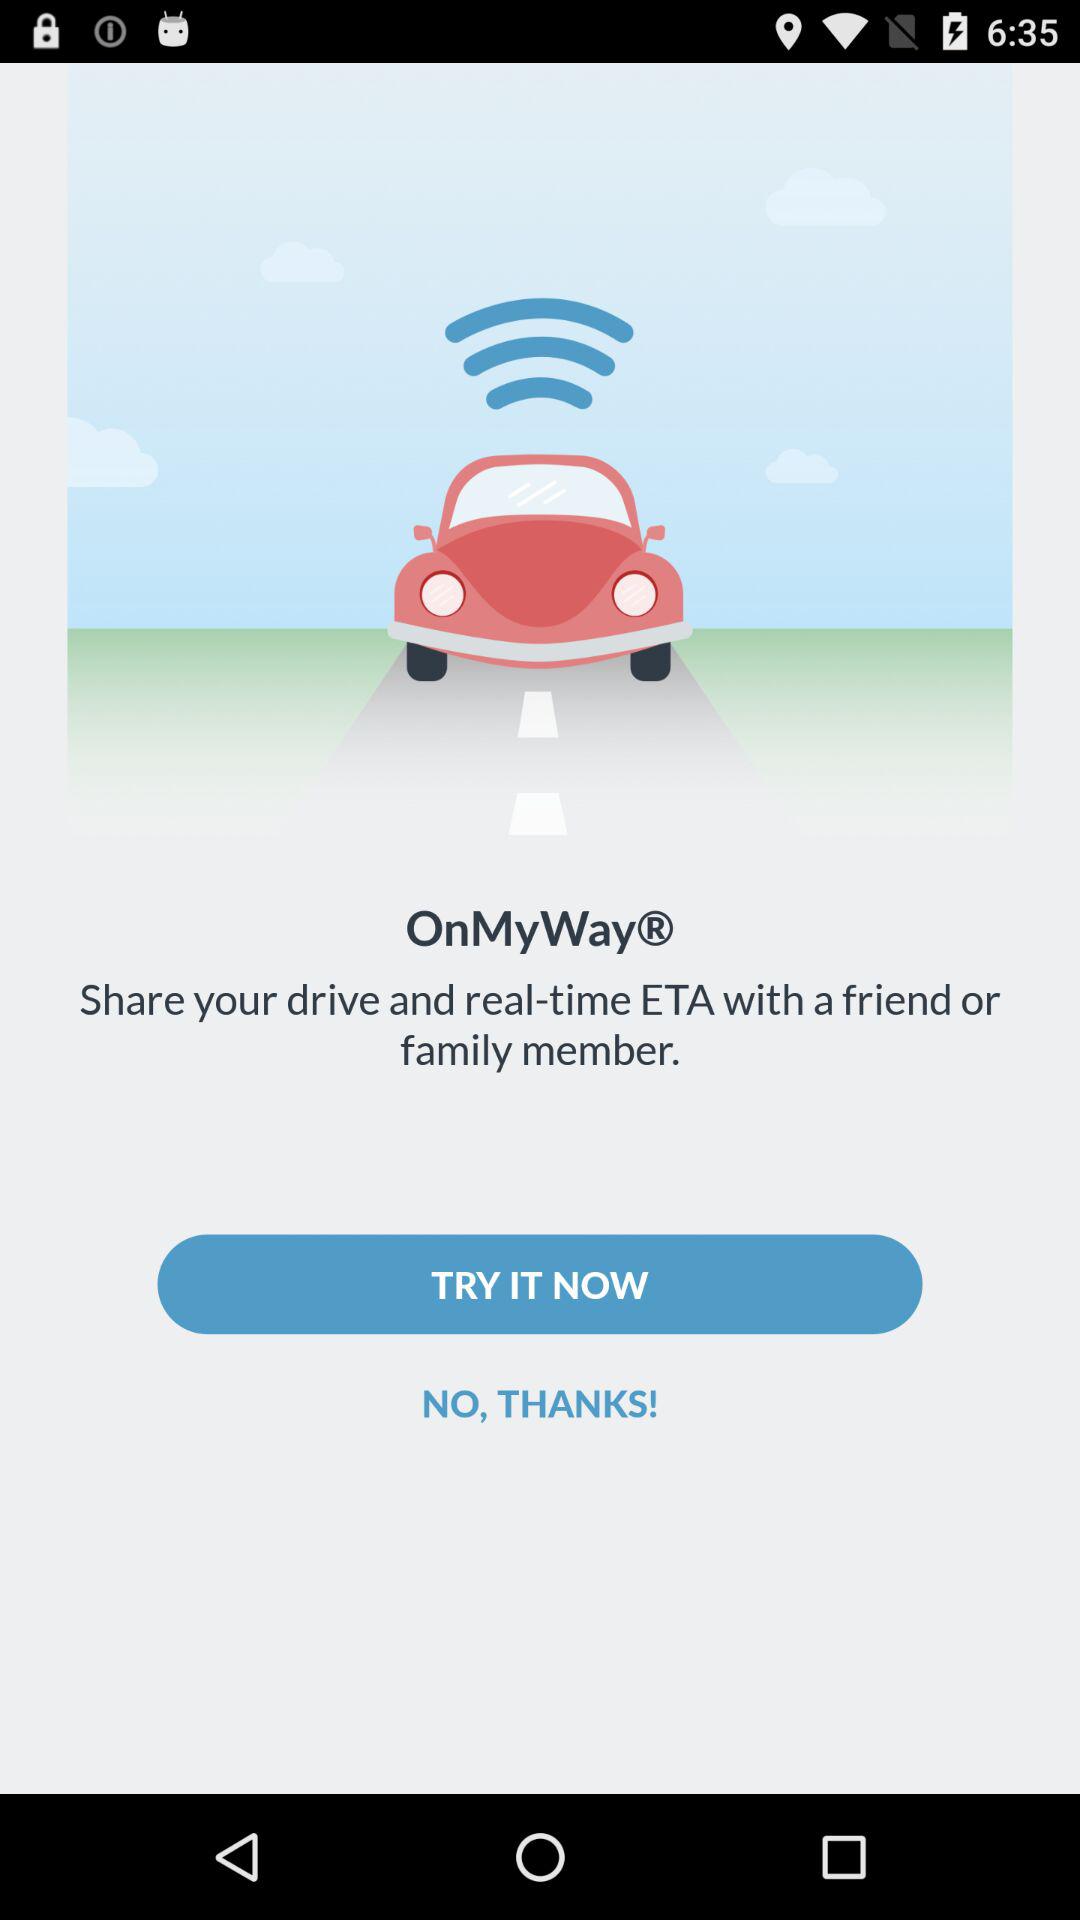 The height and width of the screenshot is (1920, 1080). What do you see at coordinates (540, 1284) in the screenshot?
I see `turn on icon below share your drive item` at bounding box center [540, 1284].